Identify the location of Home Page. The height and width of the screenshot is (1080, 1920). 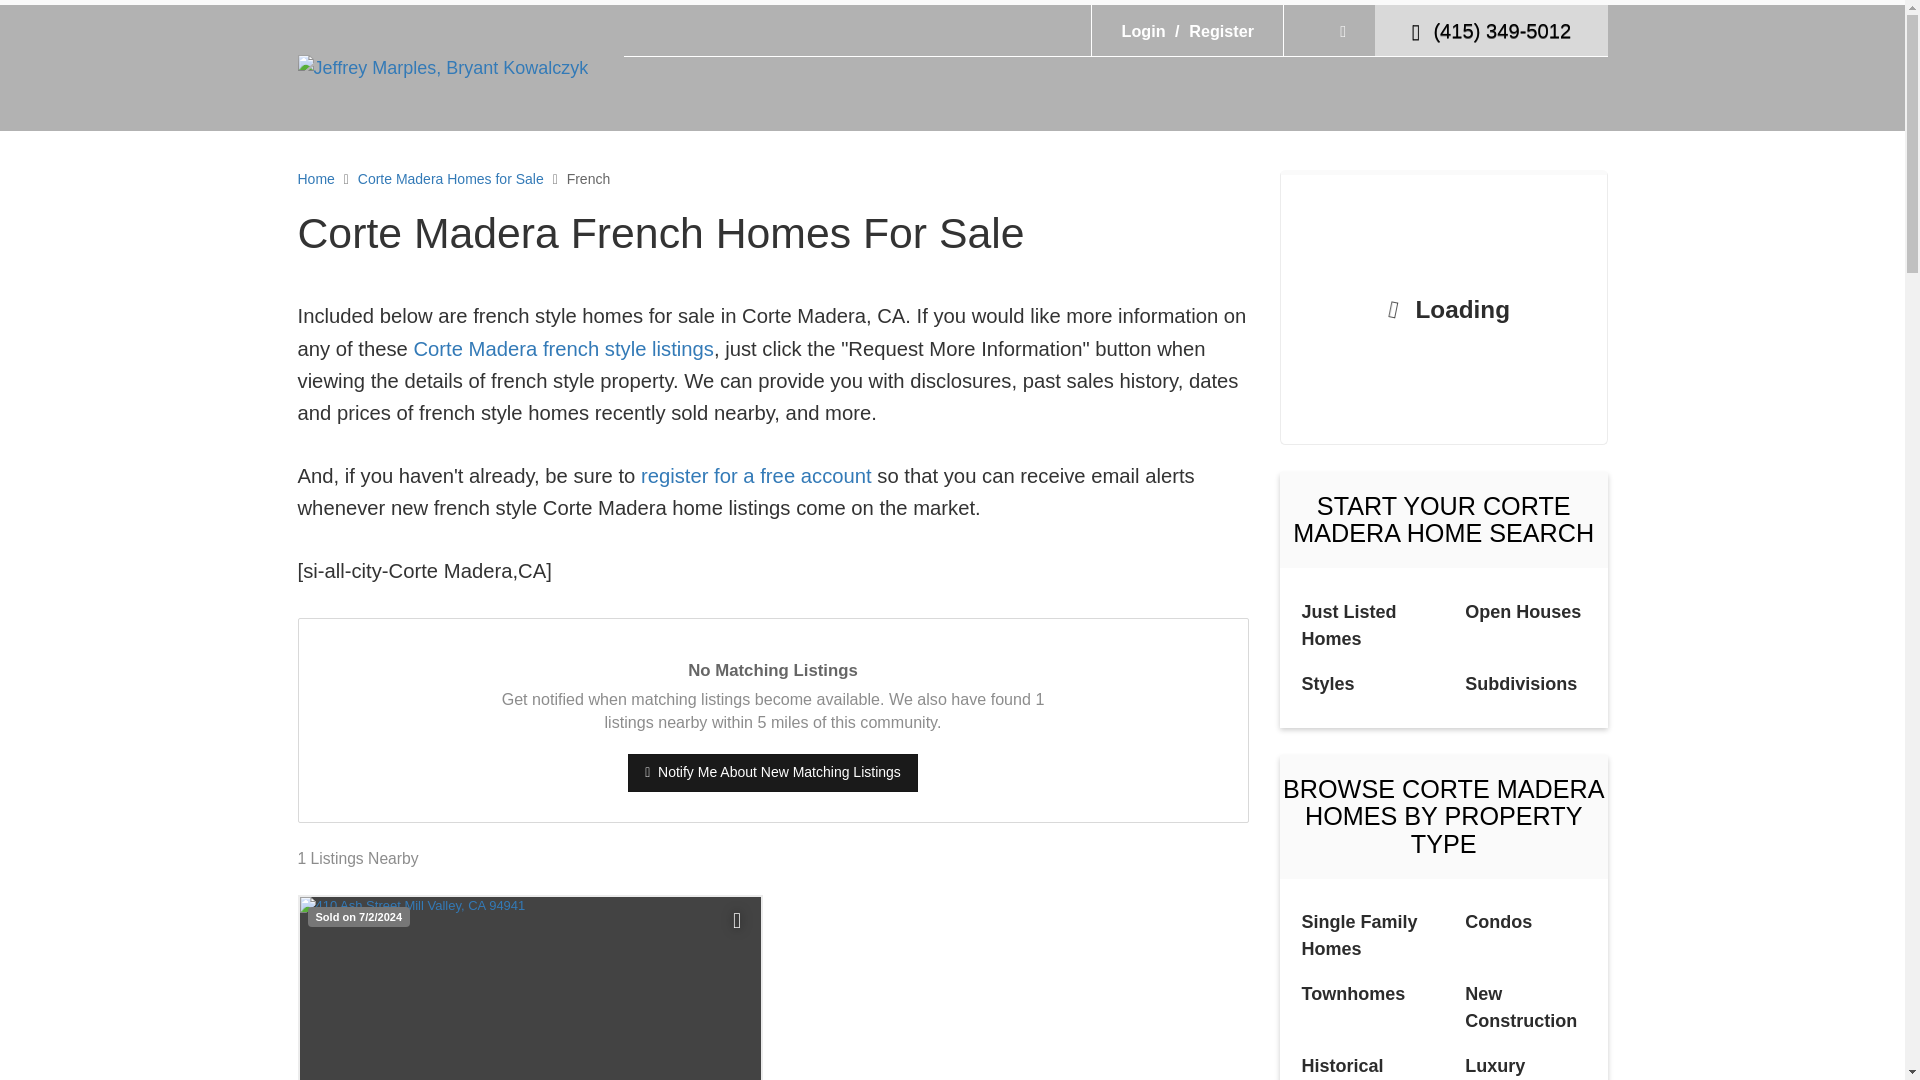
(443, 66).